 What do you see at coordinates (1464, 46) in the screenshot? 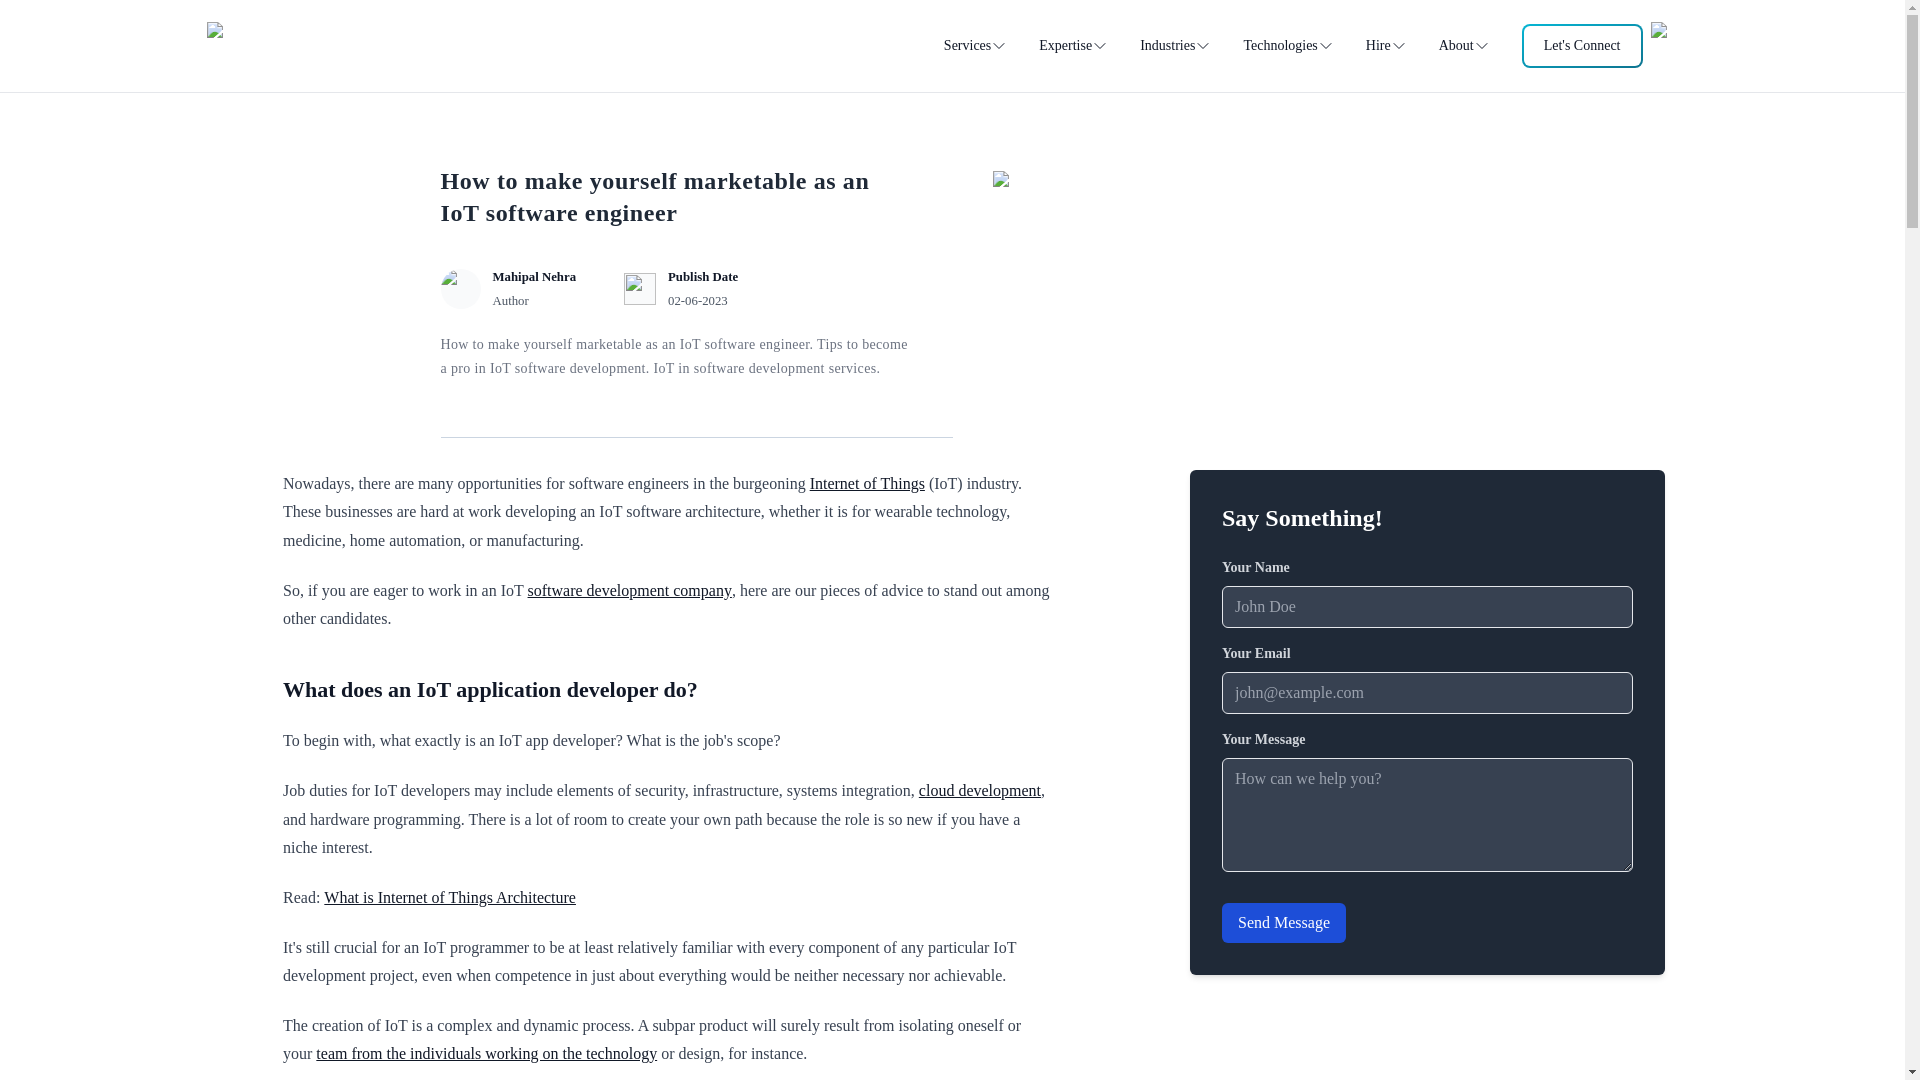
I see `About` at bounding box center [1464, 46].